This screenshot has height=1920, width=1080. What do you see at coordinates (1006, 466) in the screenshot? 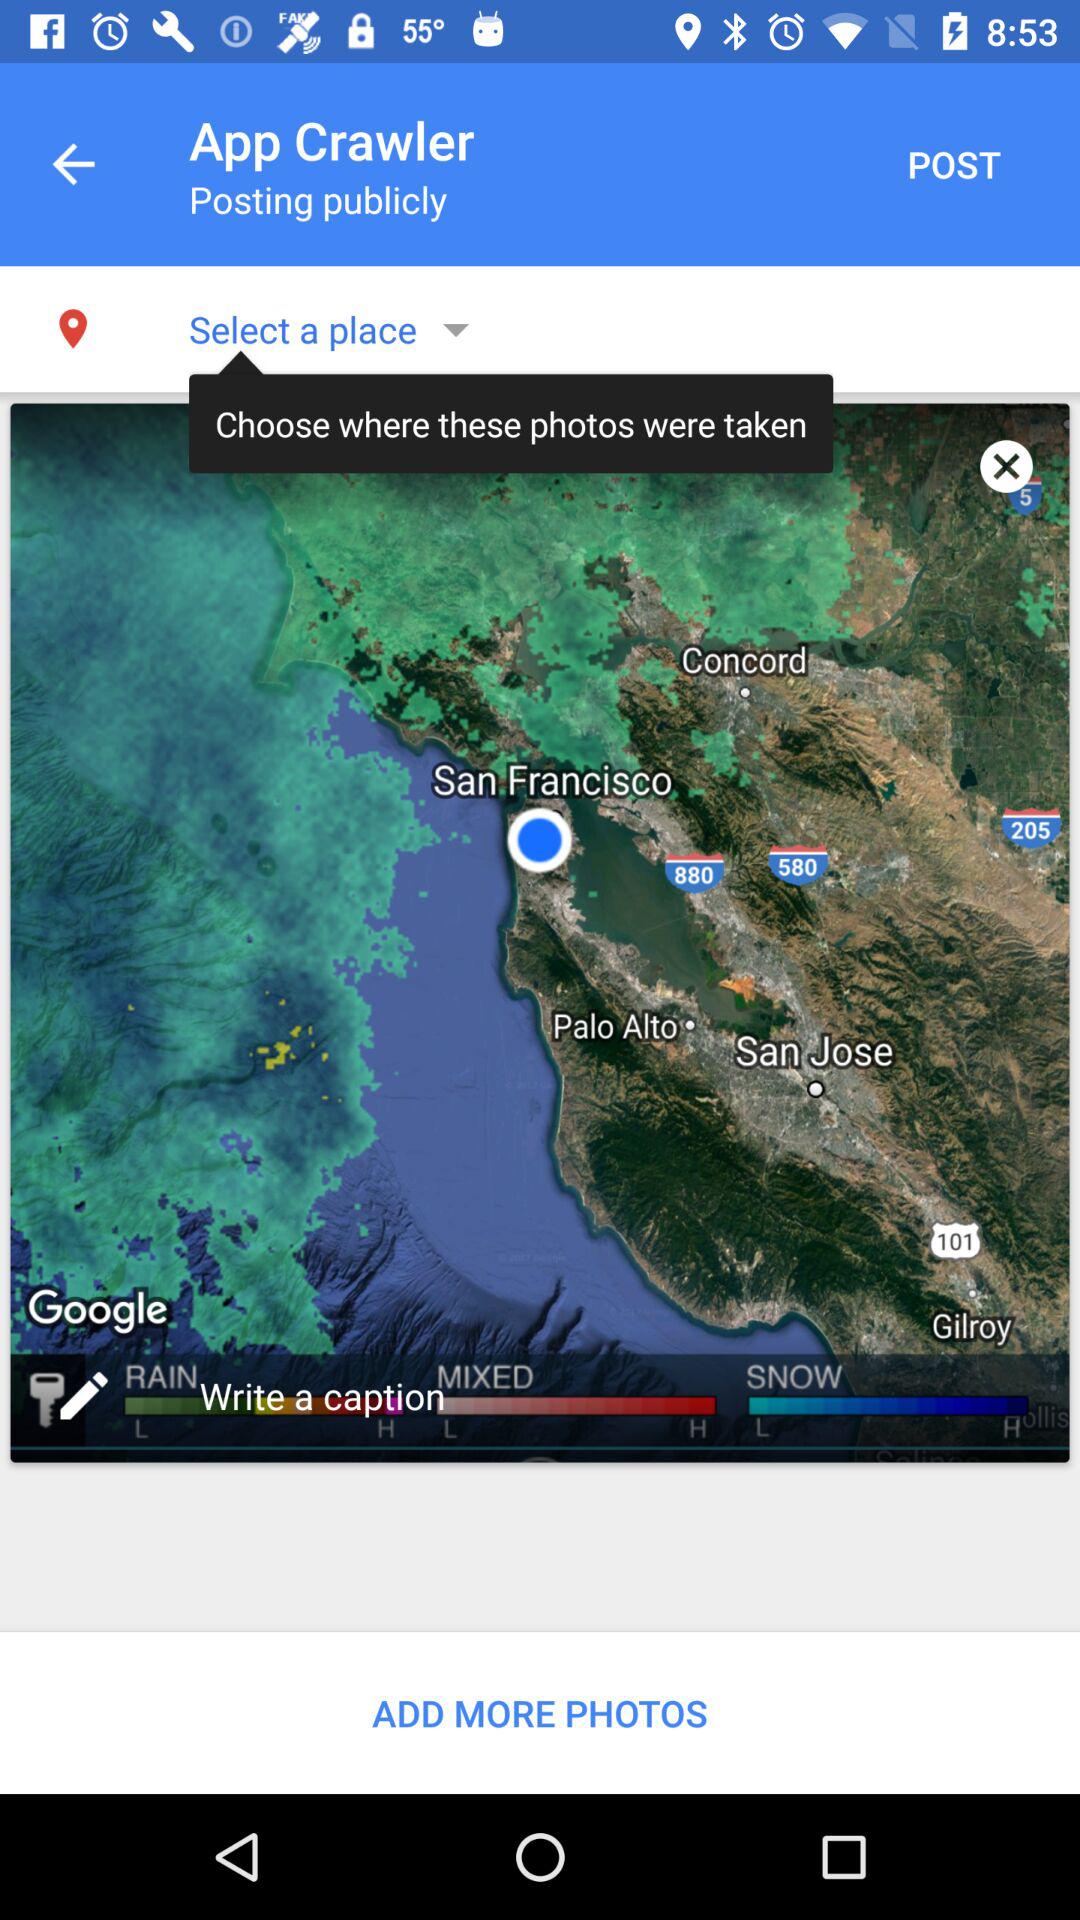
I see `turn on the app next to the choose where these icon` at bounding box center [1006, 466].